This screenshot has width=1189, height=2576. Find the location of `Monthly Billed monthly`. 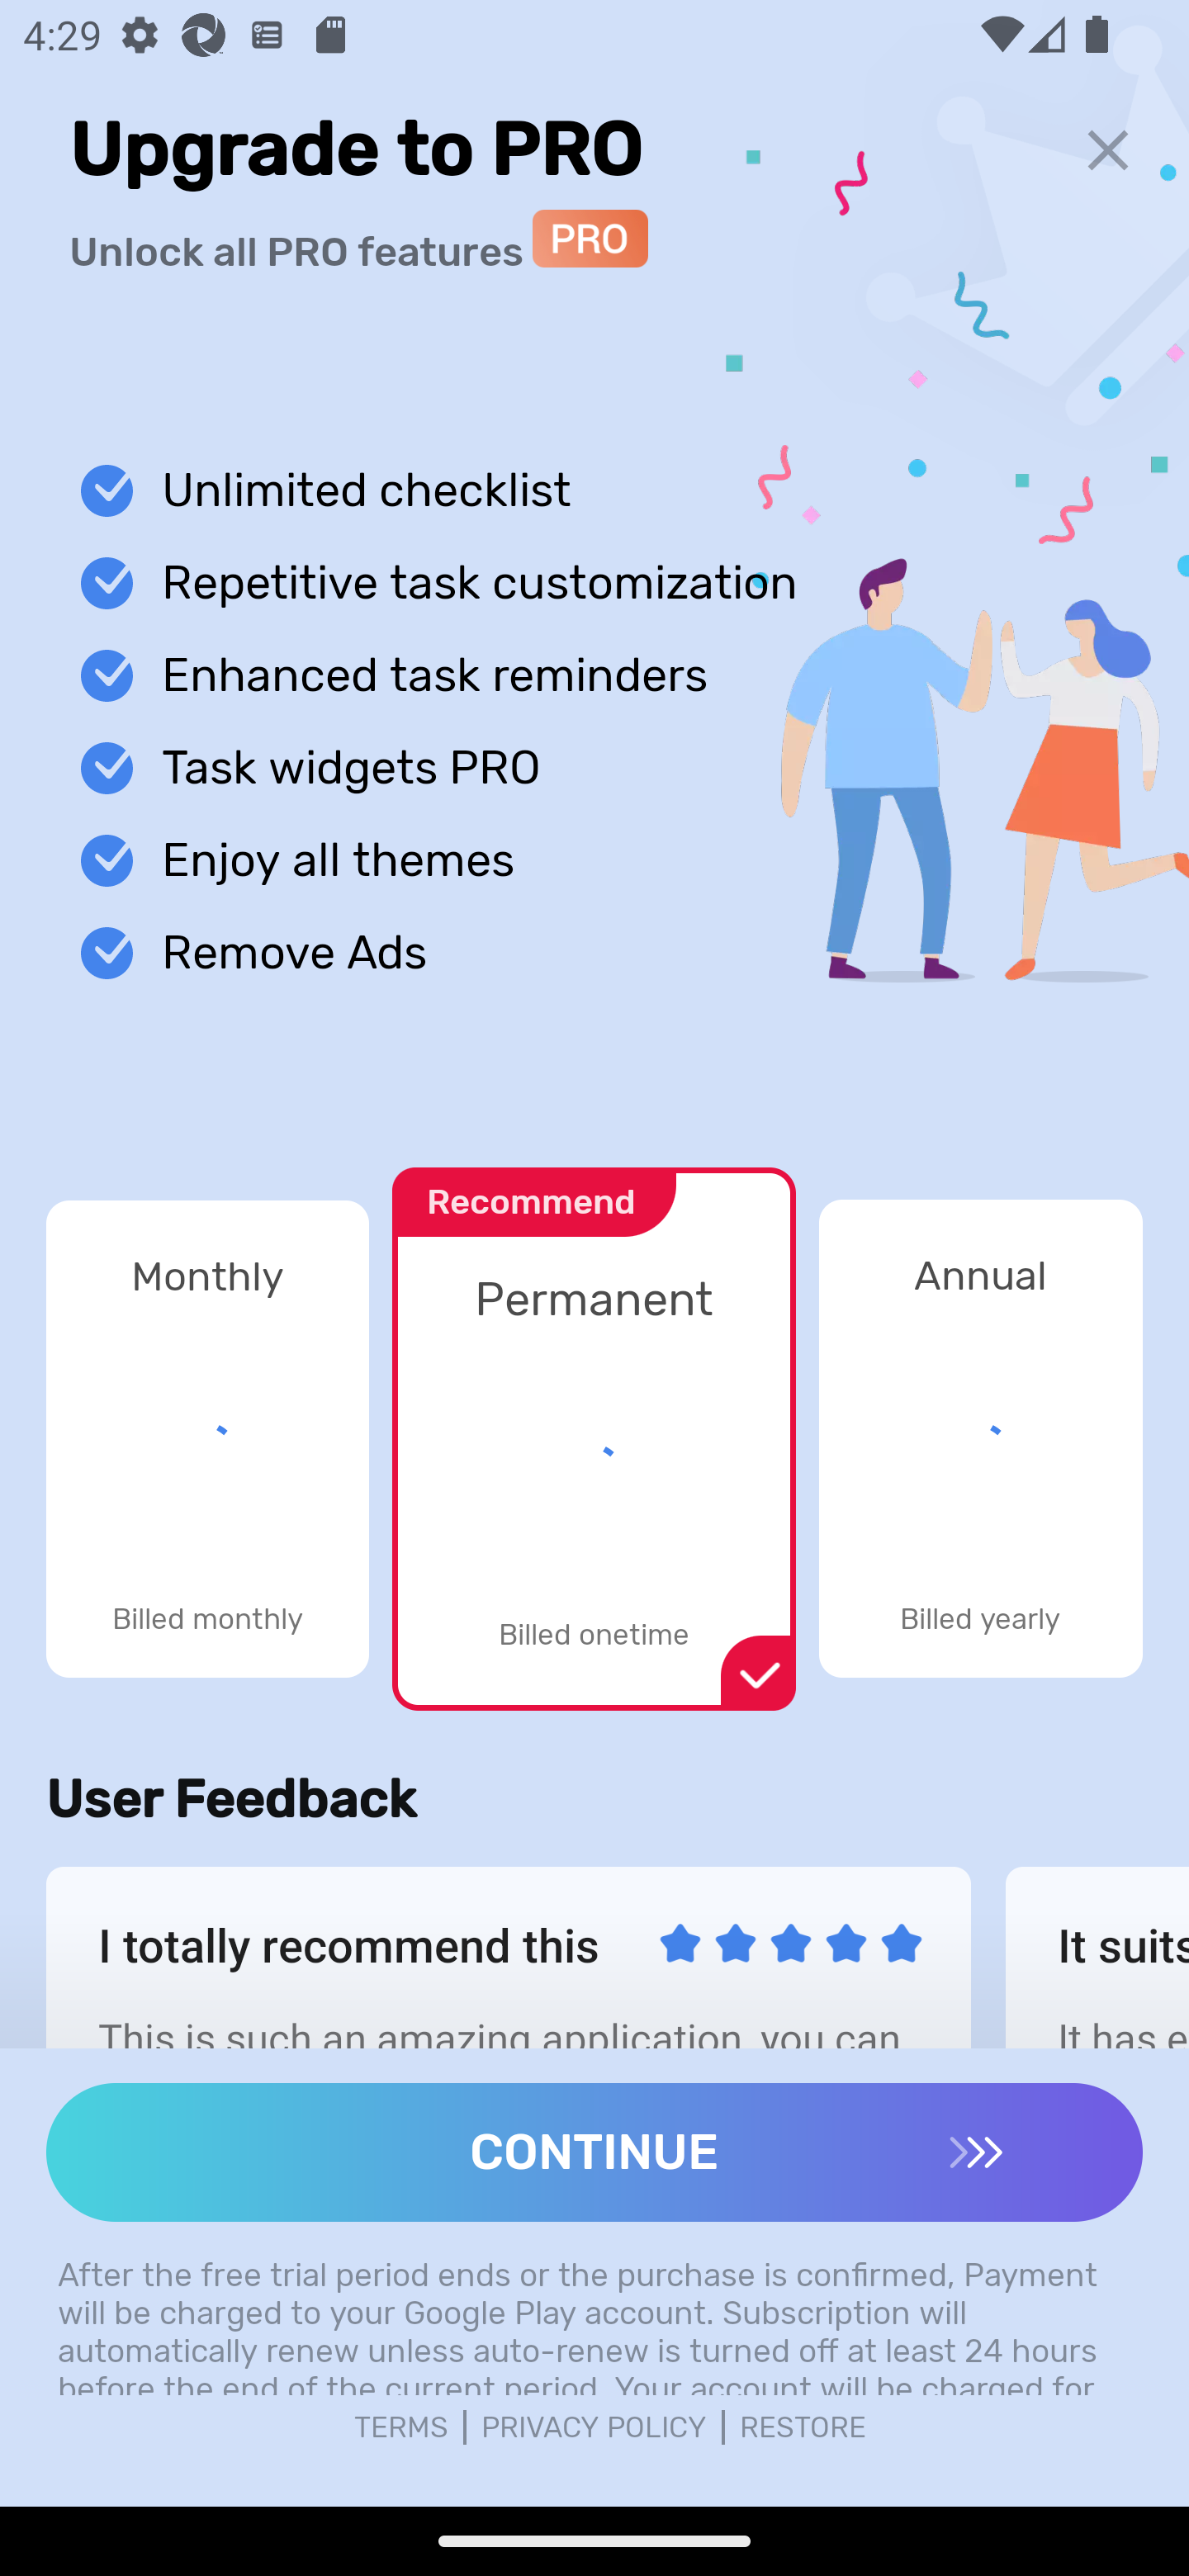

Monthly Billed monthly is located at coordinates (207, 1438).